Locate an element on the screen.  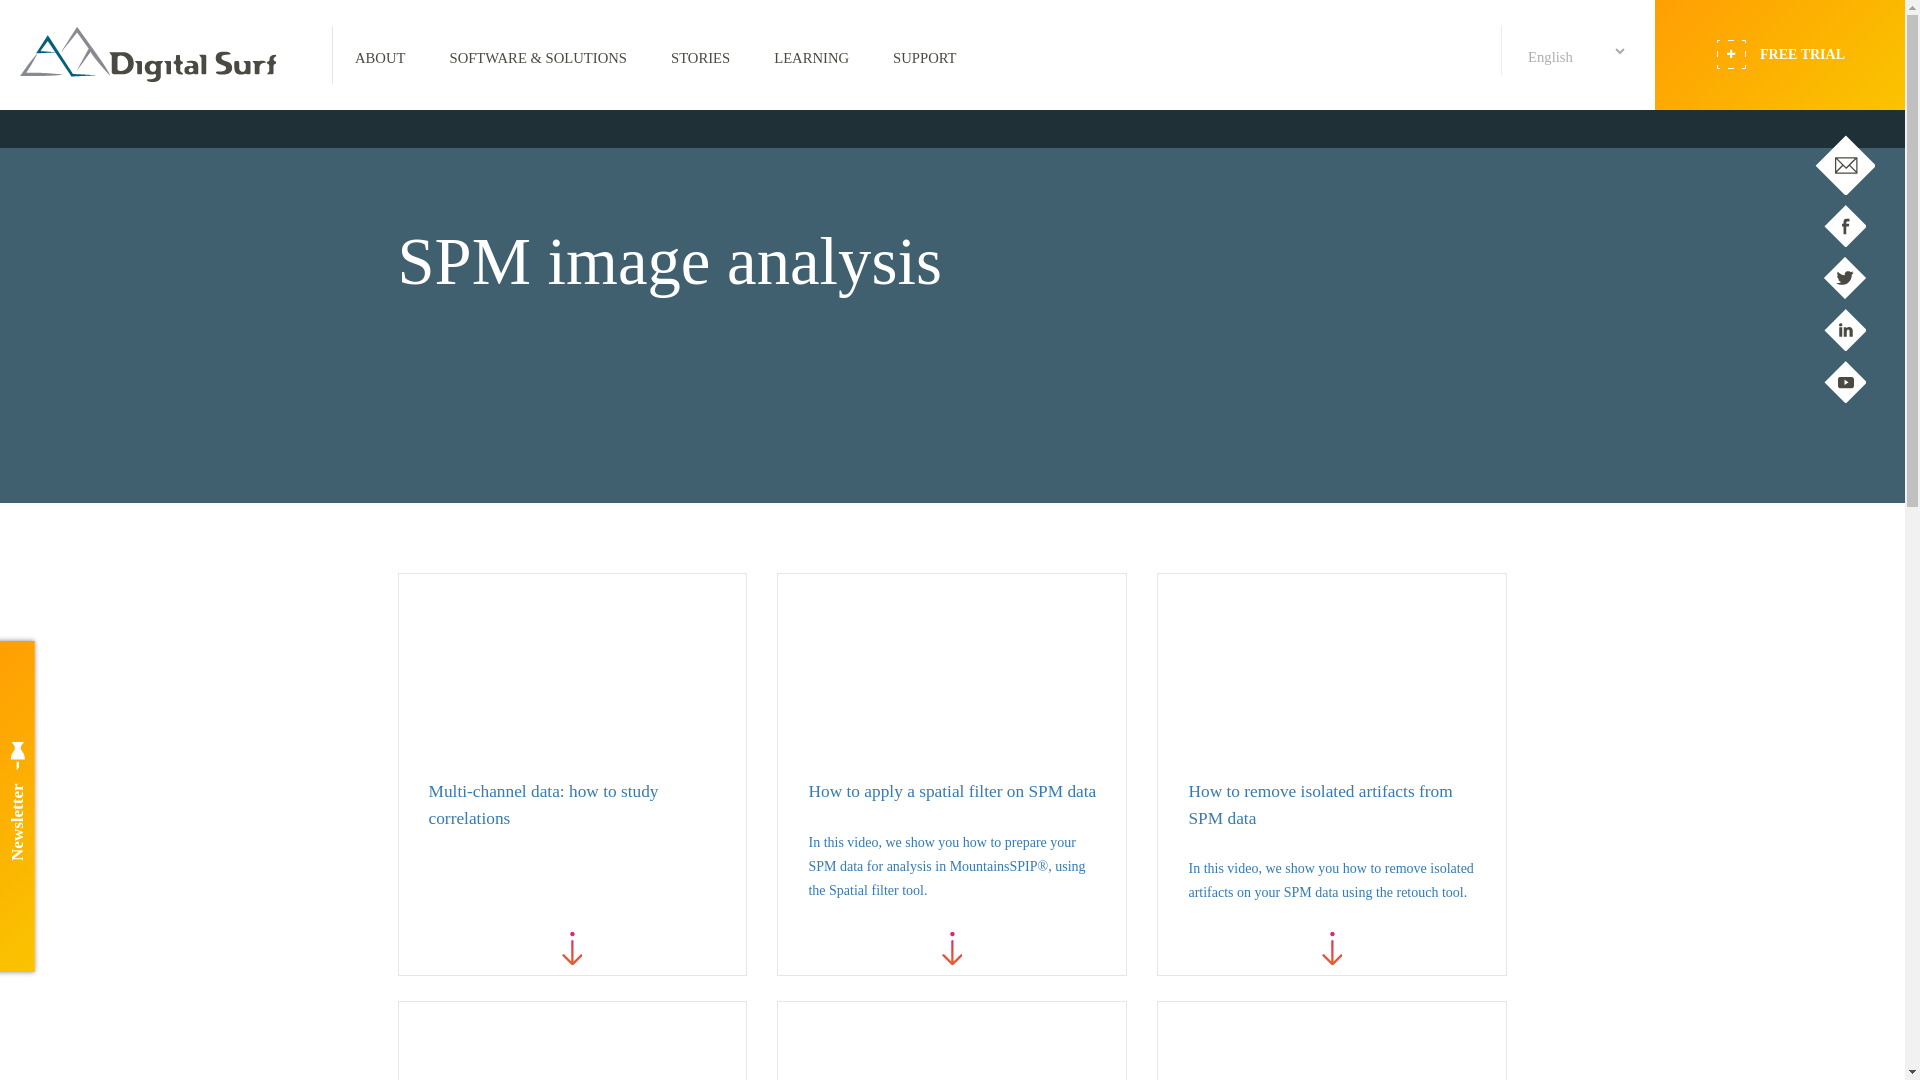
LEARNING is located at coordinates (812, 54).